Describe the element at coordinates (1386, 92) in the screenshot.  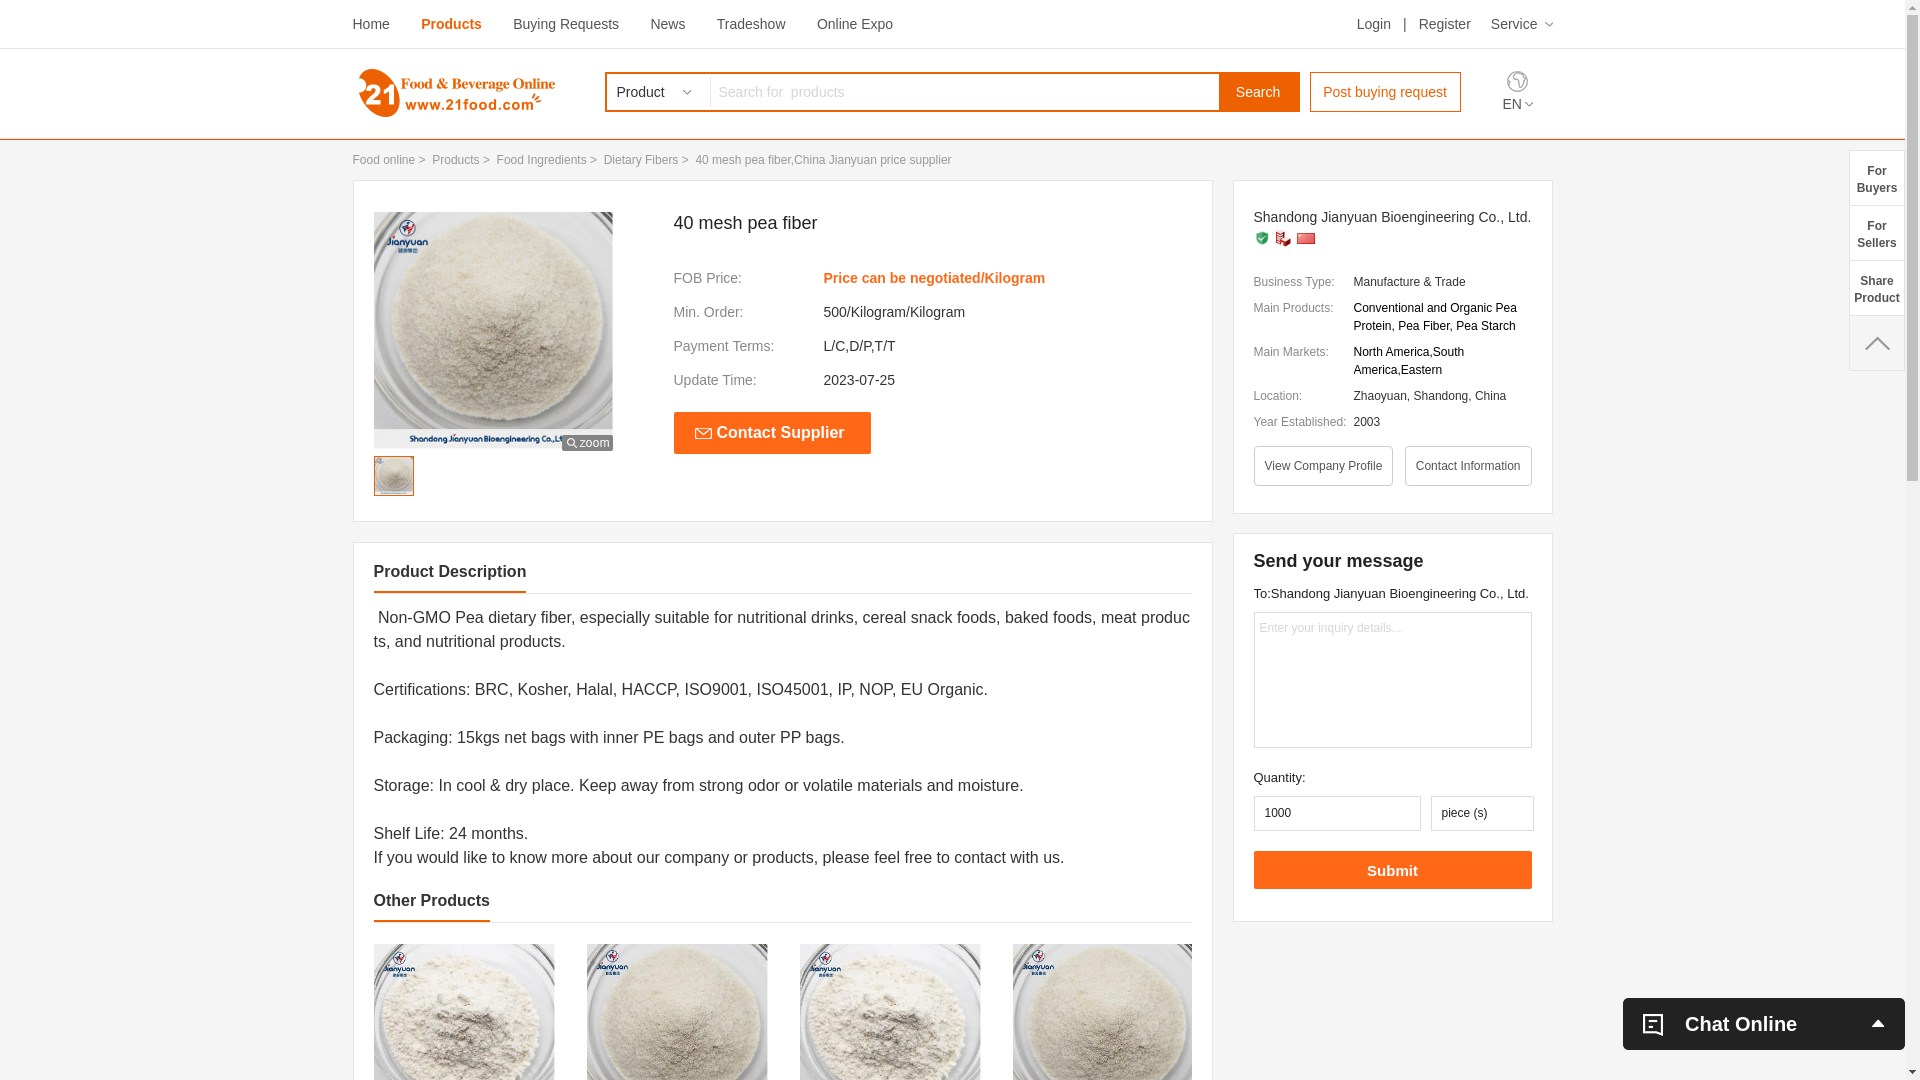
I see `Post buying request` at that location.